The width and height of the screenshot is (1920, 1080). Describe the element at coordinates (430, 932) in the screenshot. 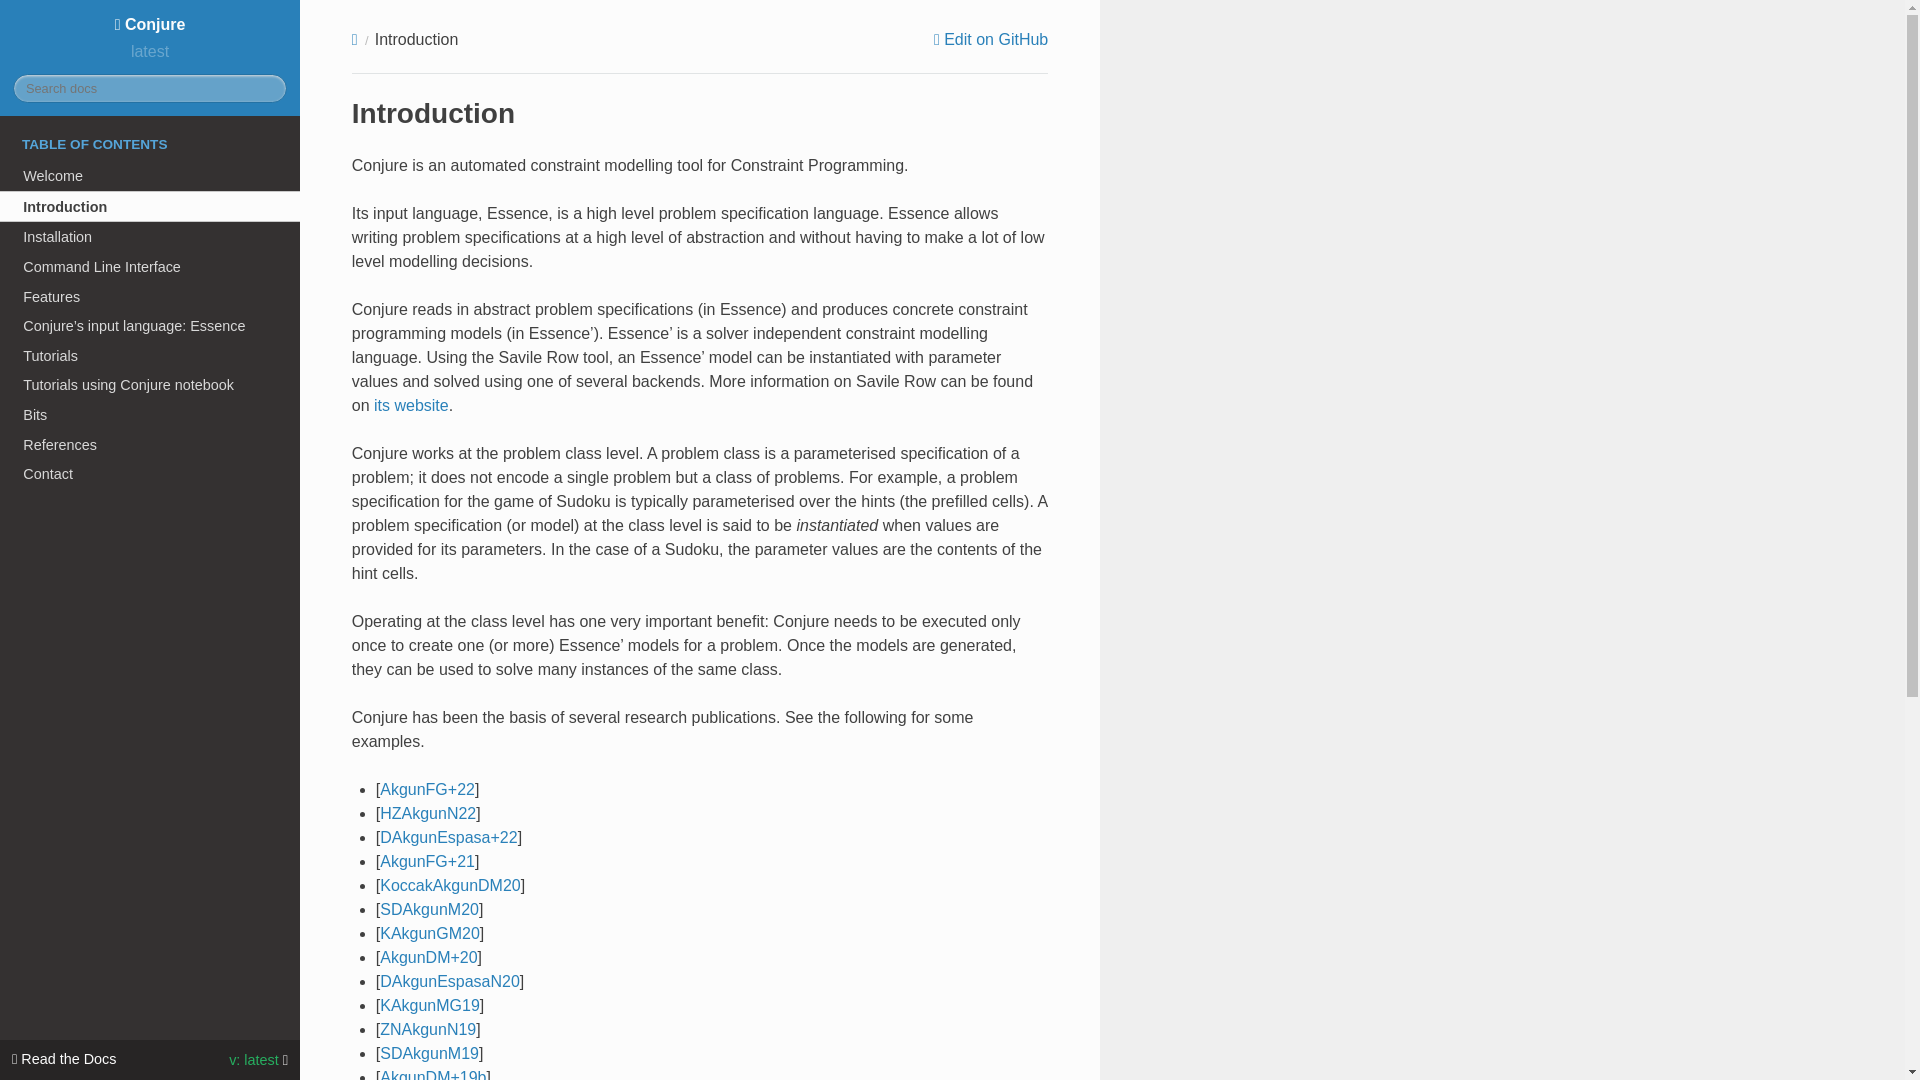

I see `KAkgunGM20` at that location.